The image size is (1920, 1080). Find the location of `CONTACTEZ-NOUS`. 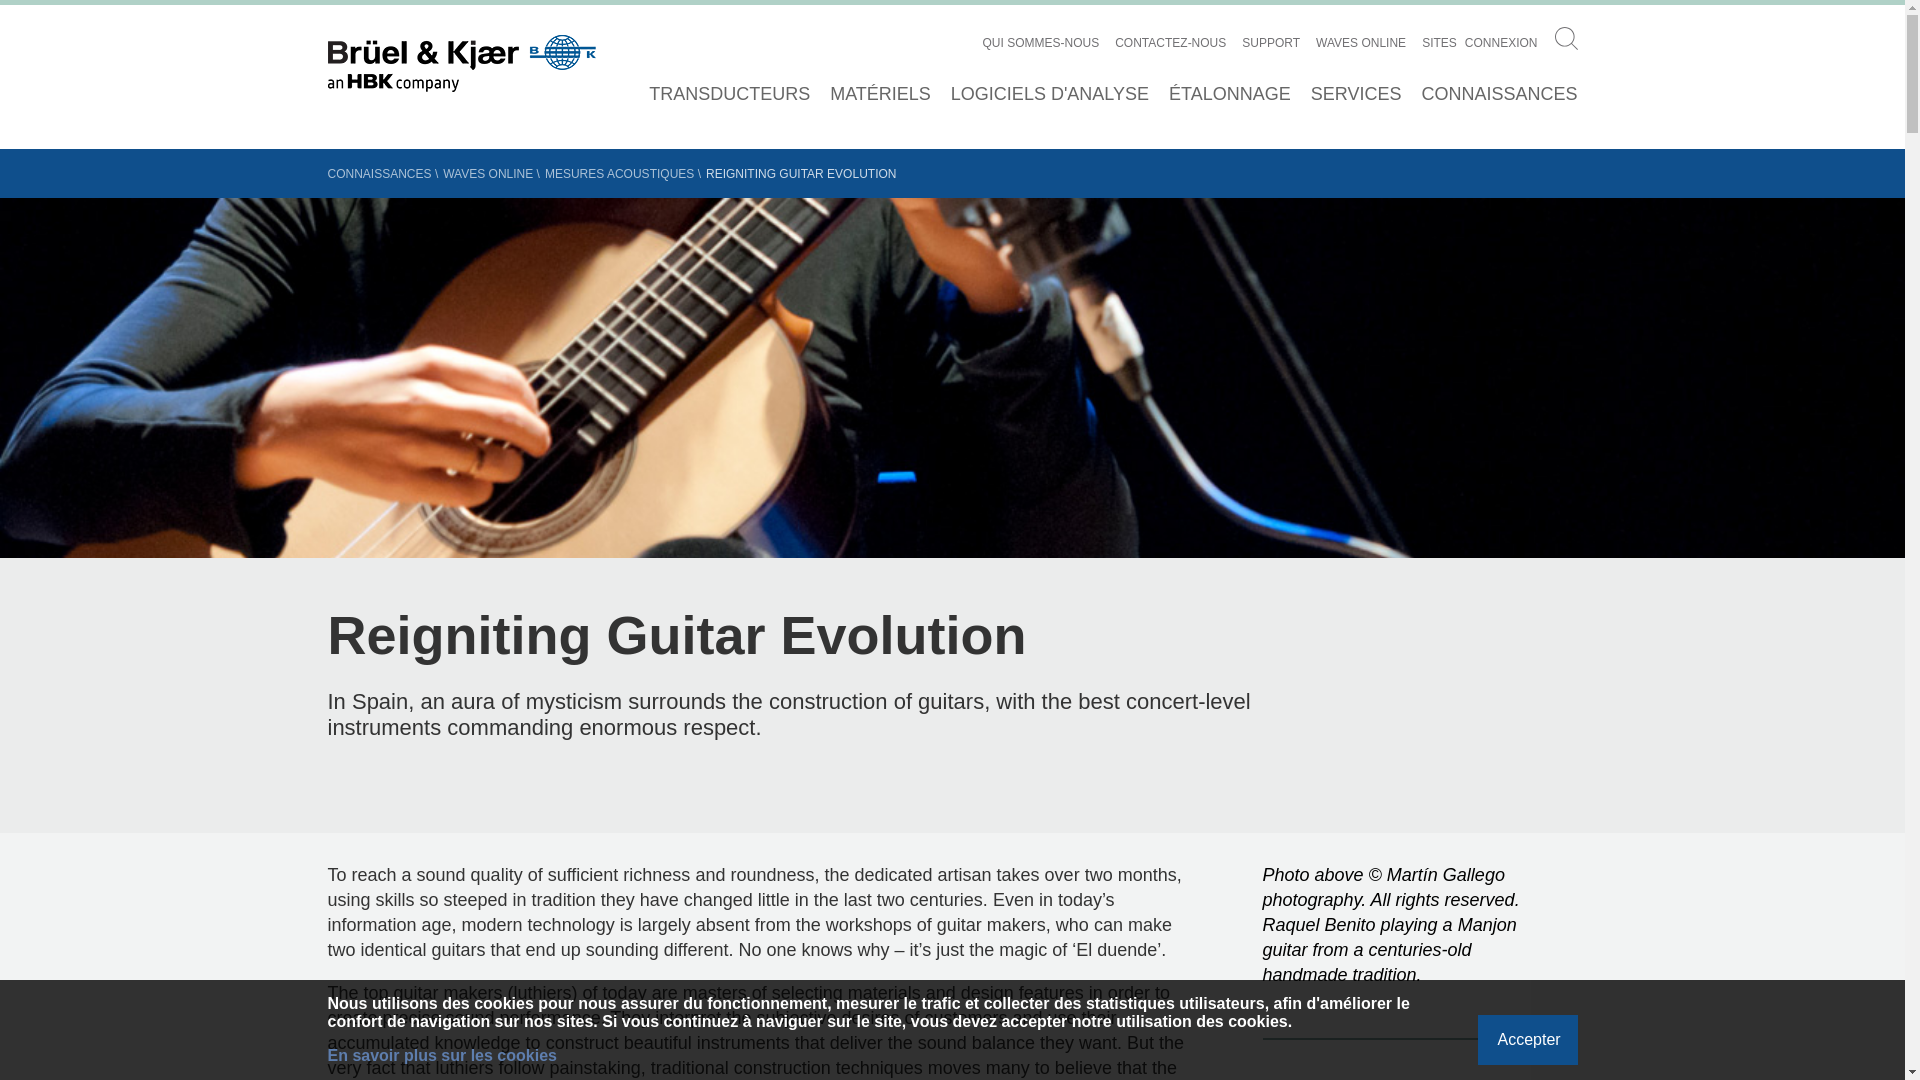

CONTACTEZ-NOUS is located at coordinates (1170, 42).